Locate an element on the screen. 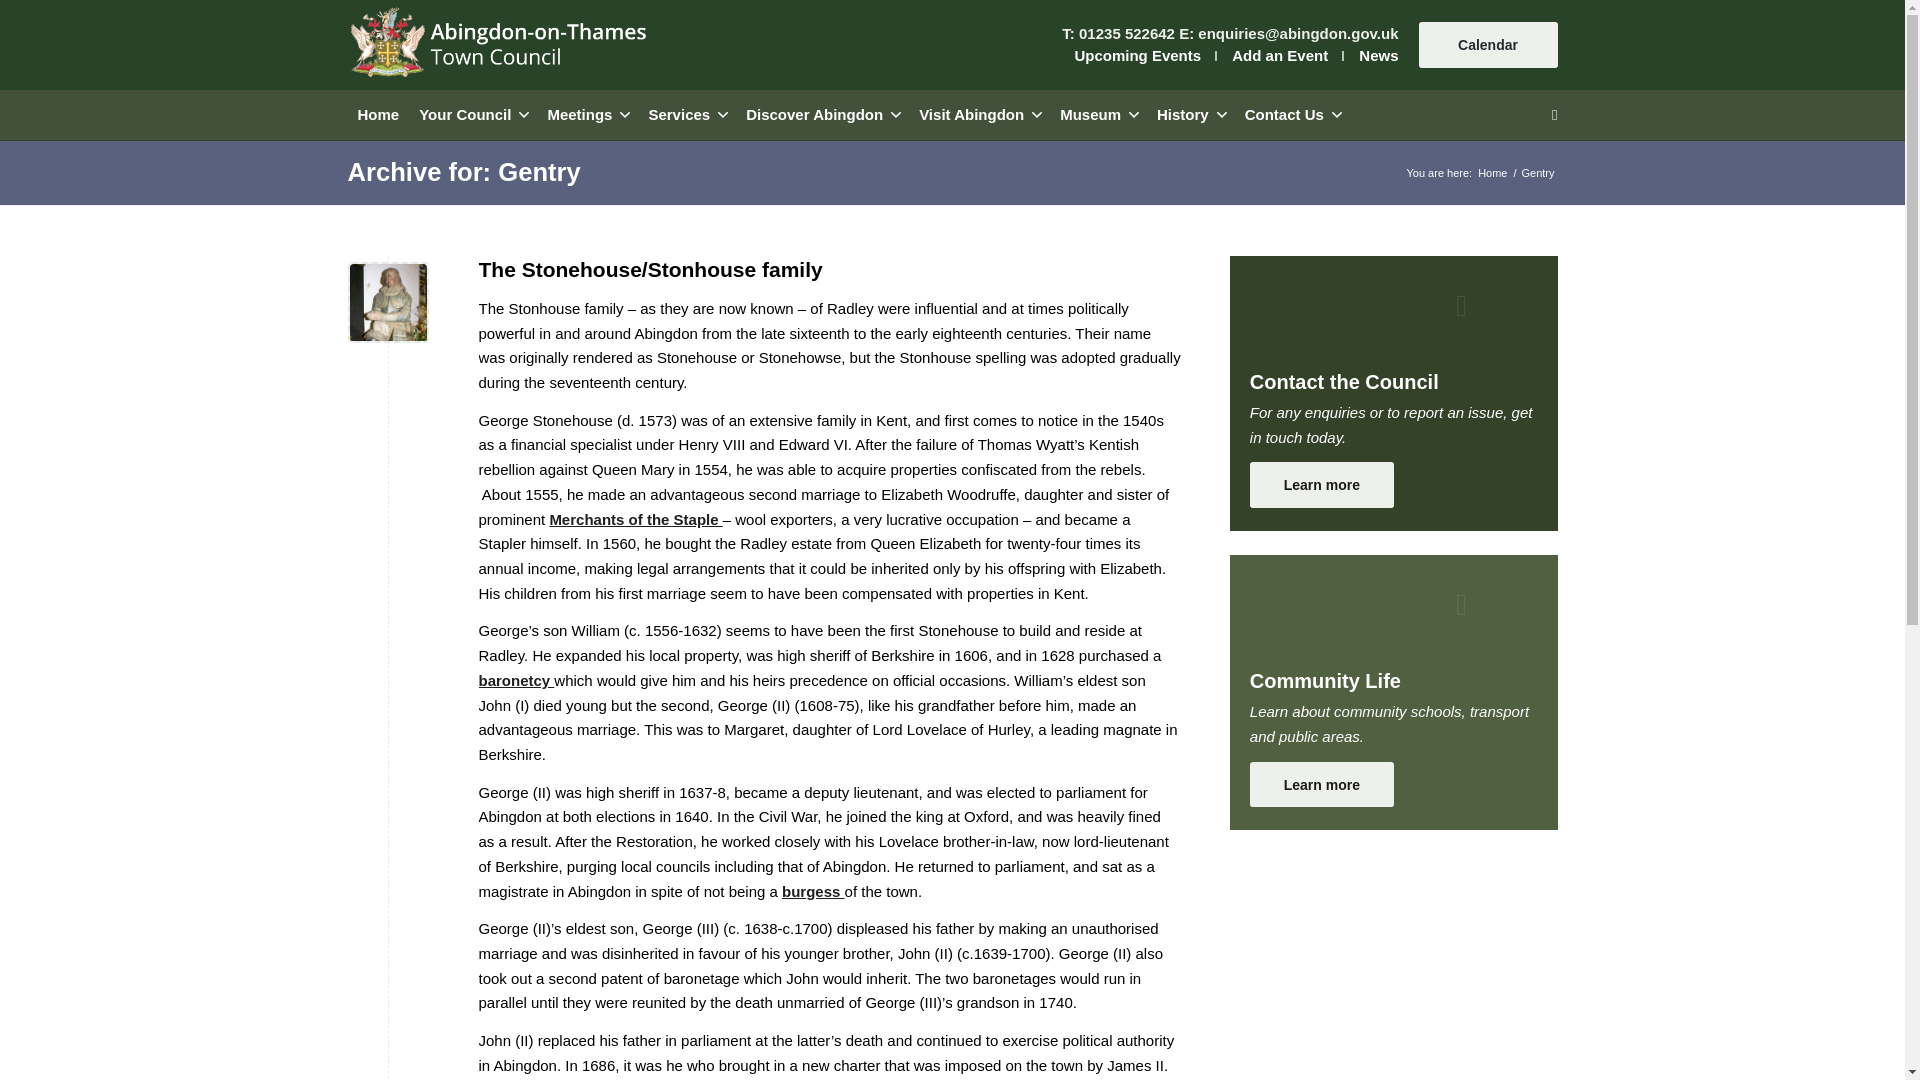  Meetings is located at coordinates (587, 114).